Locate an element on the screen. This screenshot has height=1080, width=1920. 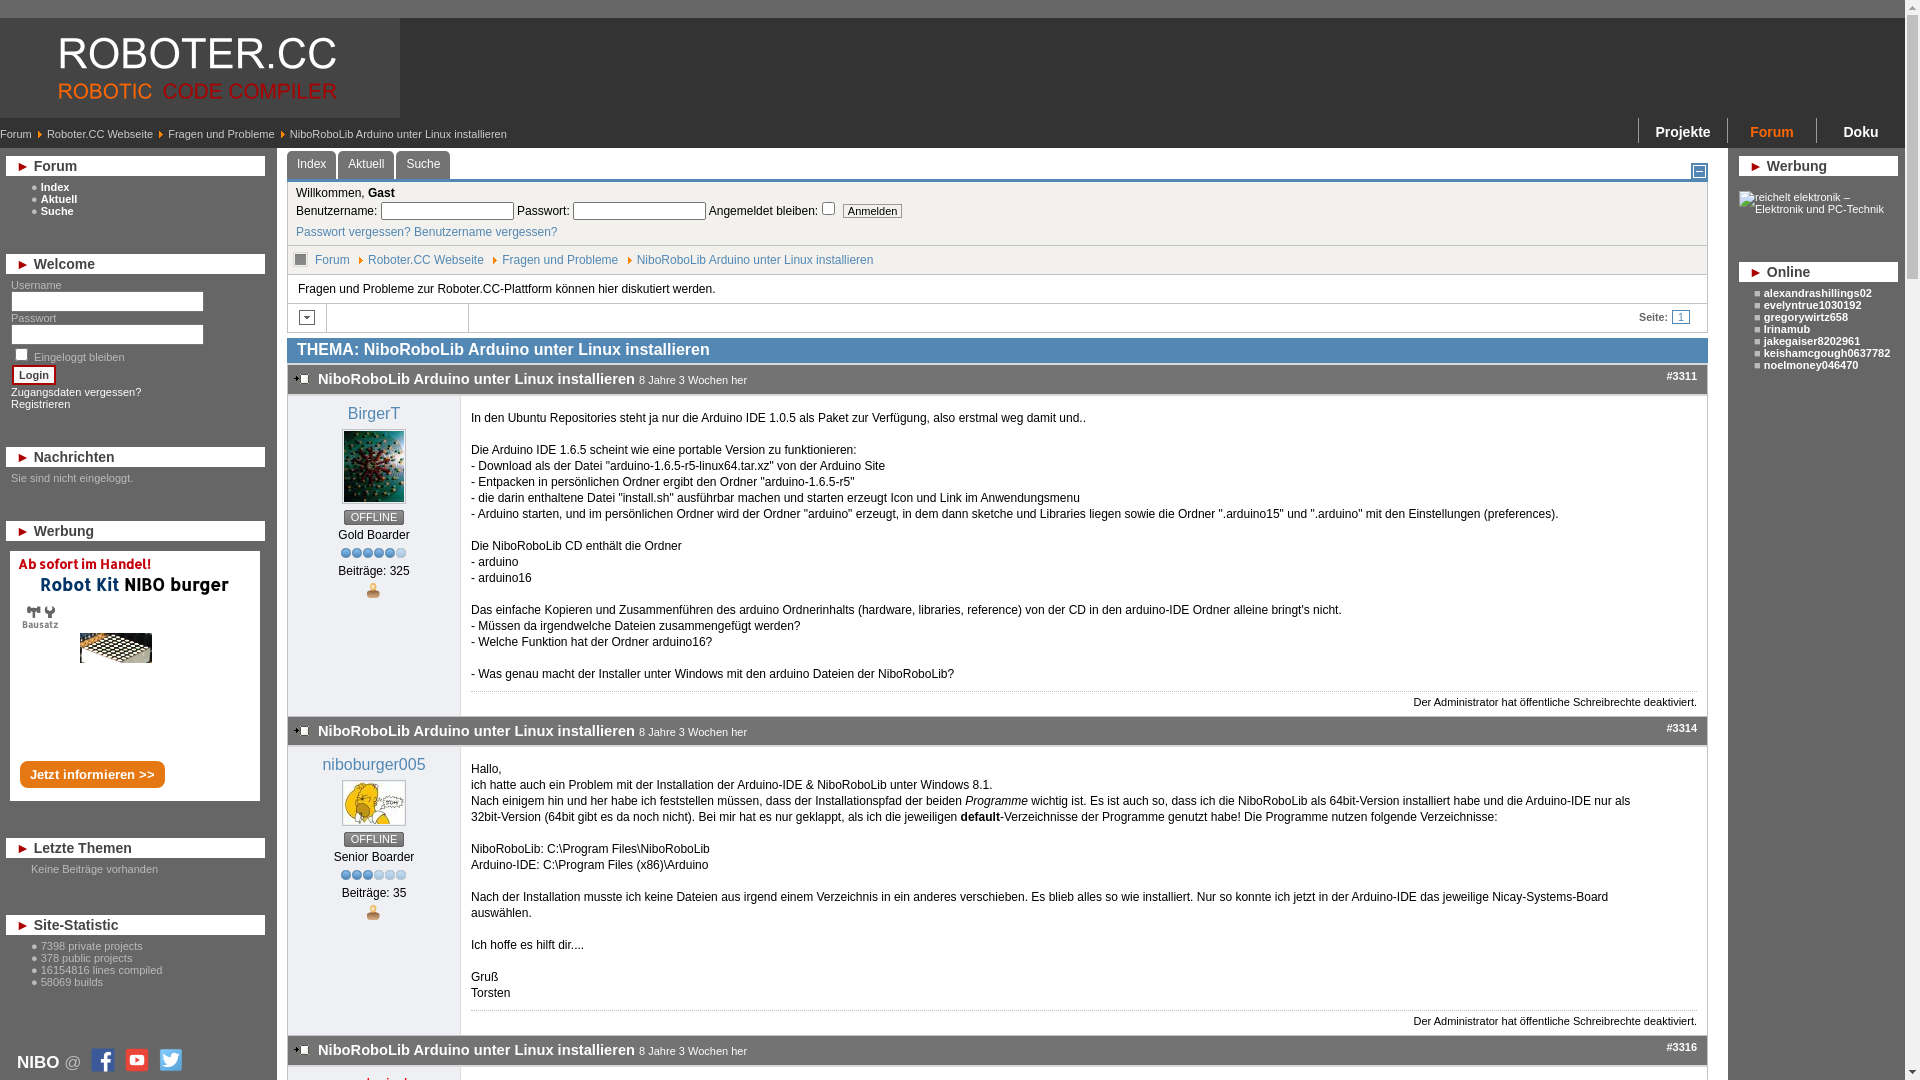
Zugangsdaten vergessen? is located at coordinates (76, 392).